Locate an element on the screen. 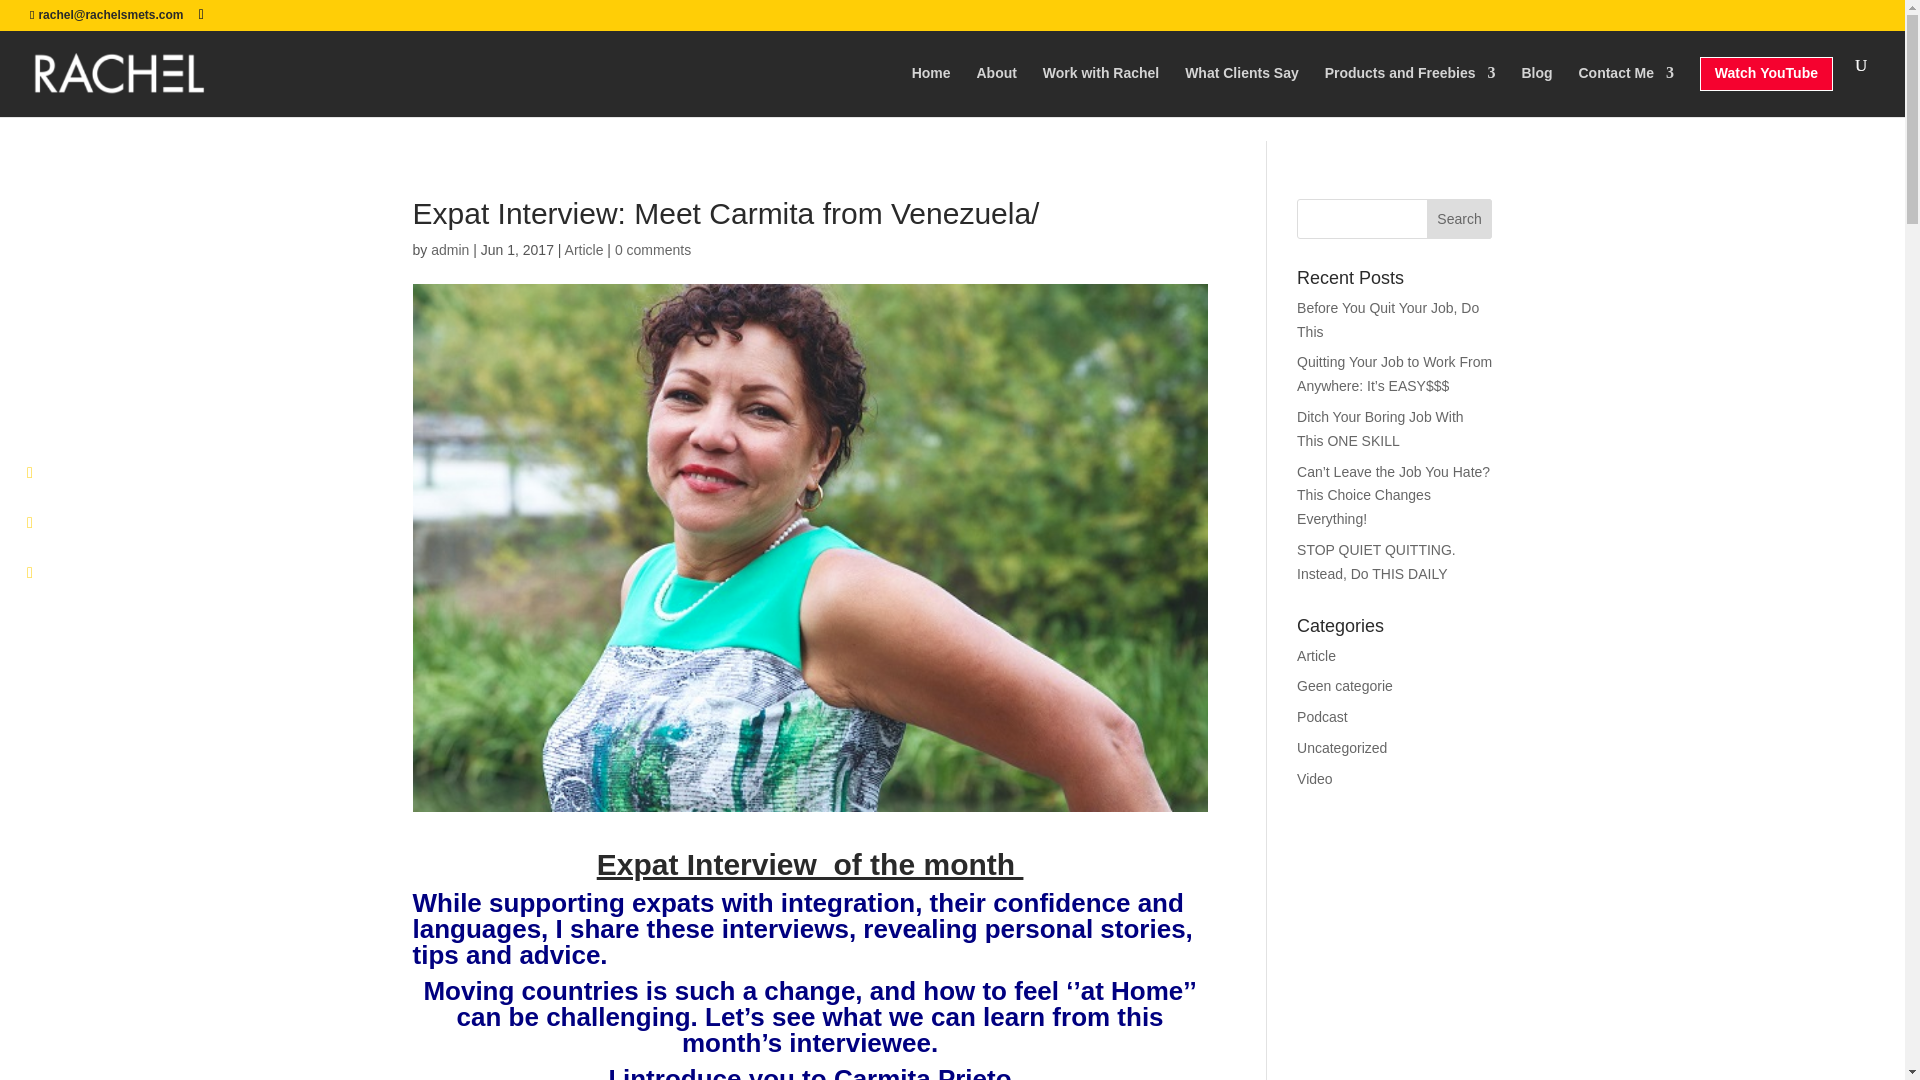 This screenshot has height=1080, width=1920. What Clients Say is located at coordinates (1242, 85).